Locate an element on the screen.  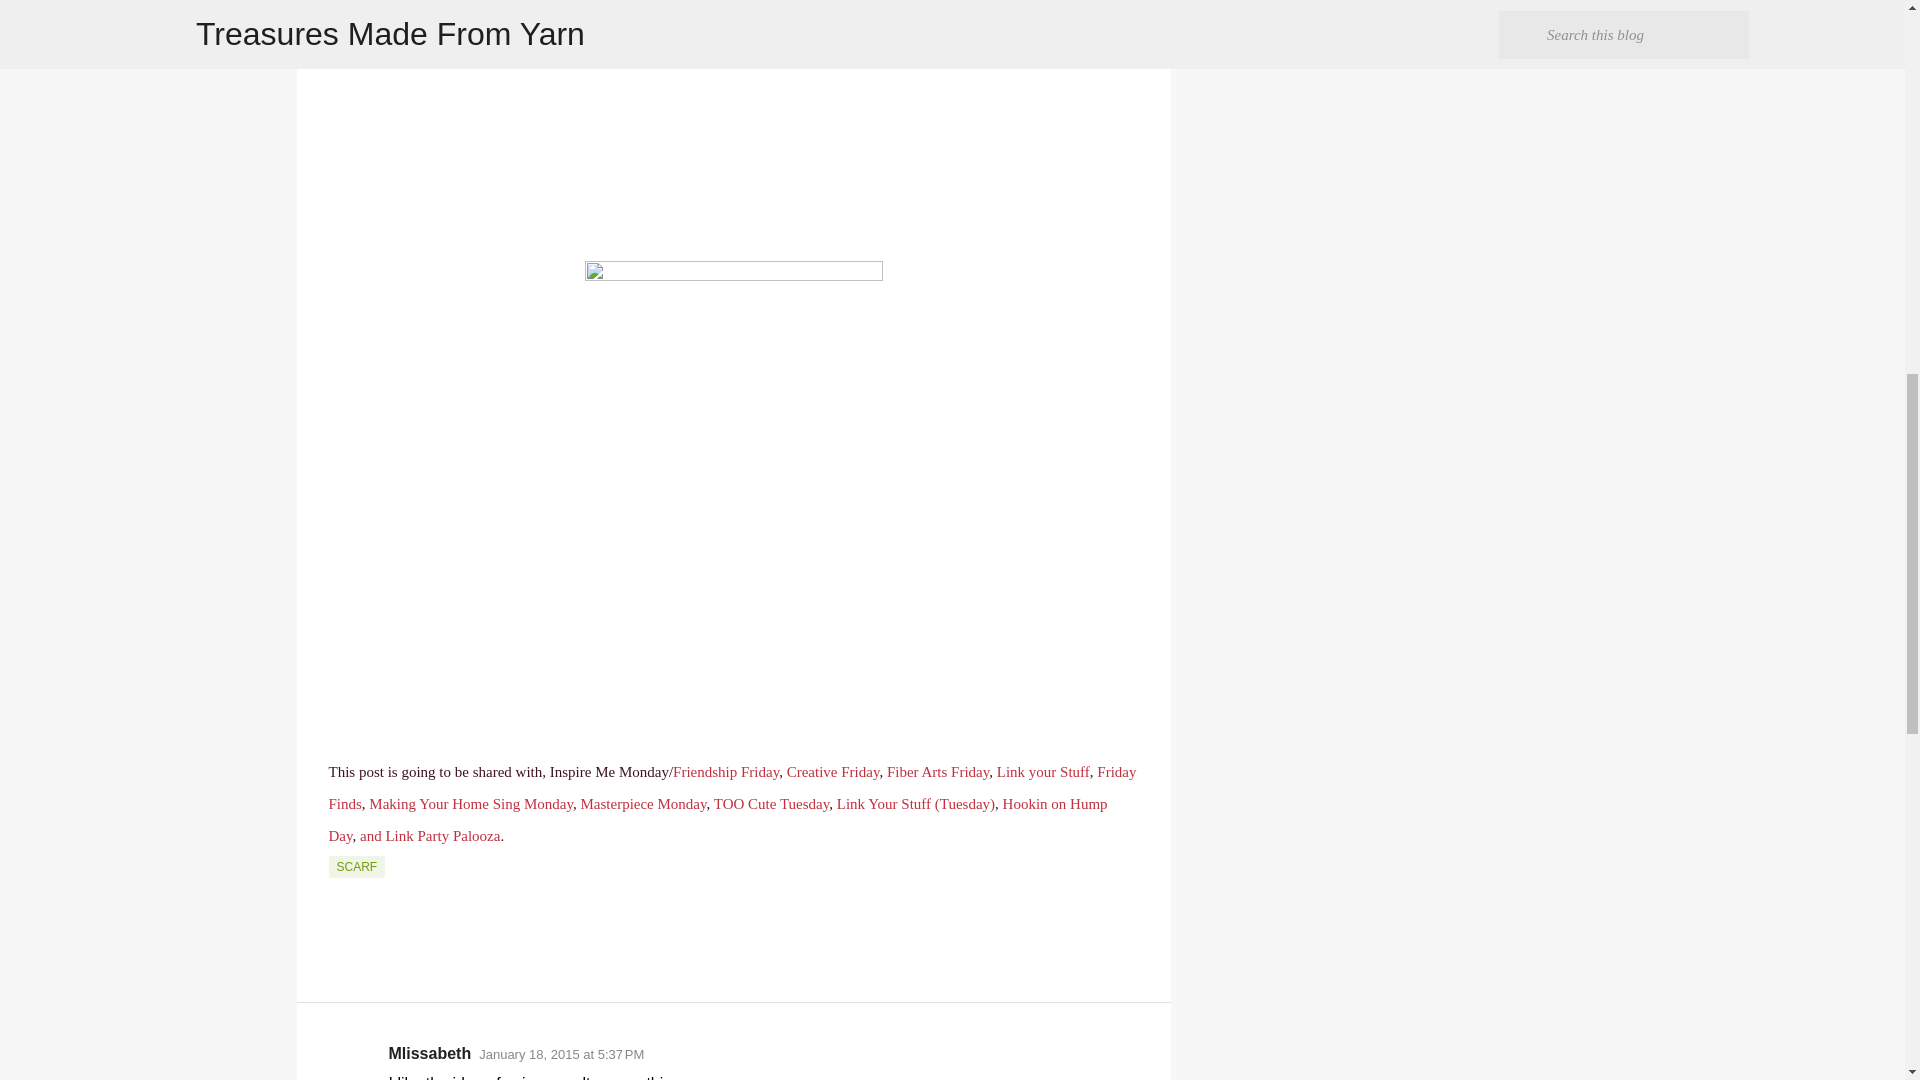
Link your Stuff is located at coordinates (1043, 771).